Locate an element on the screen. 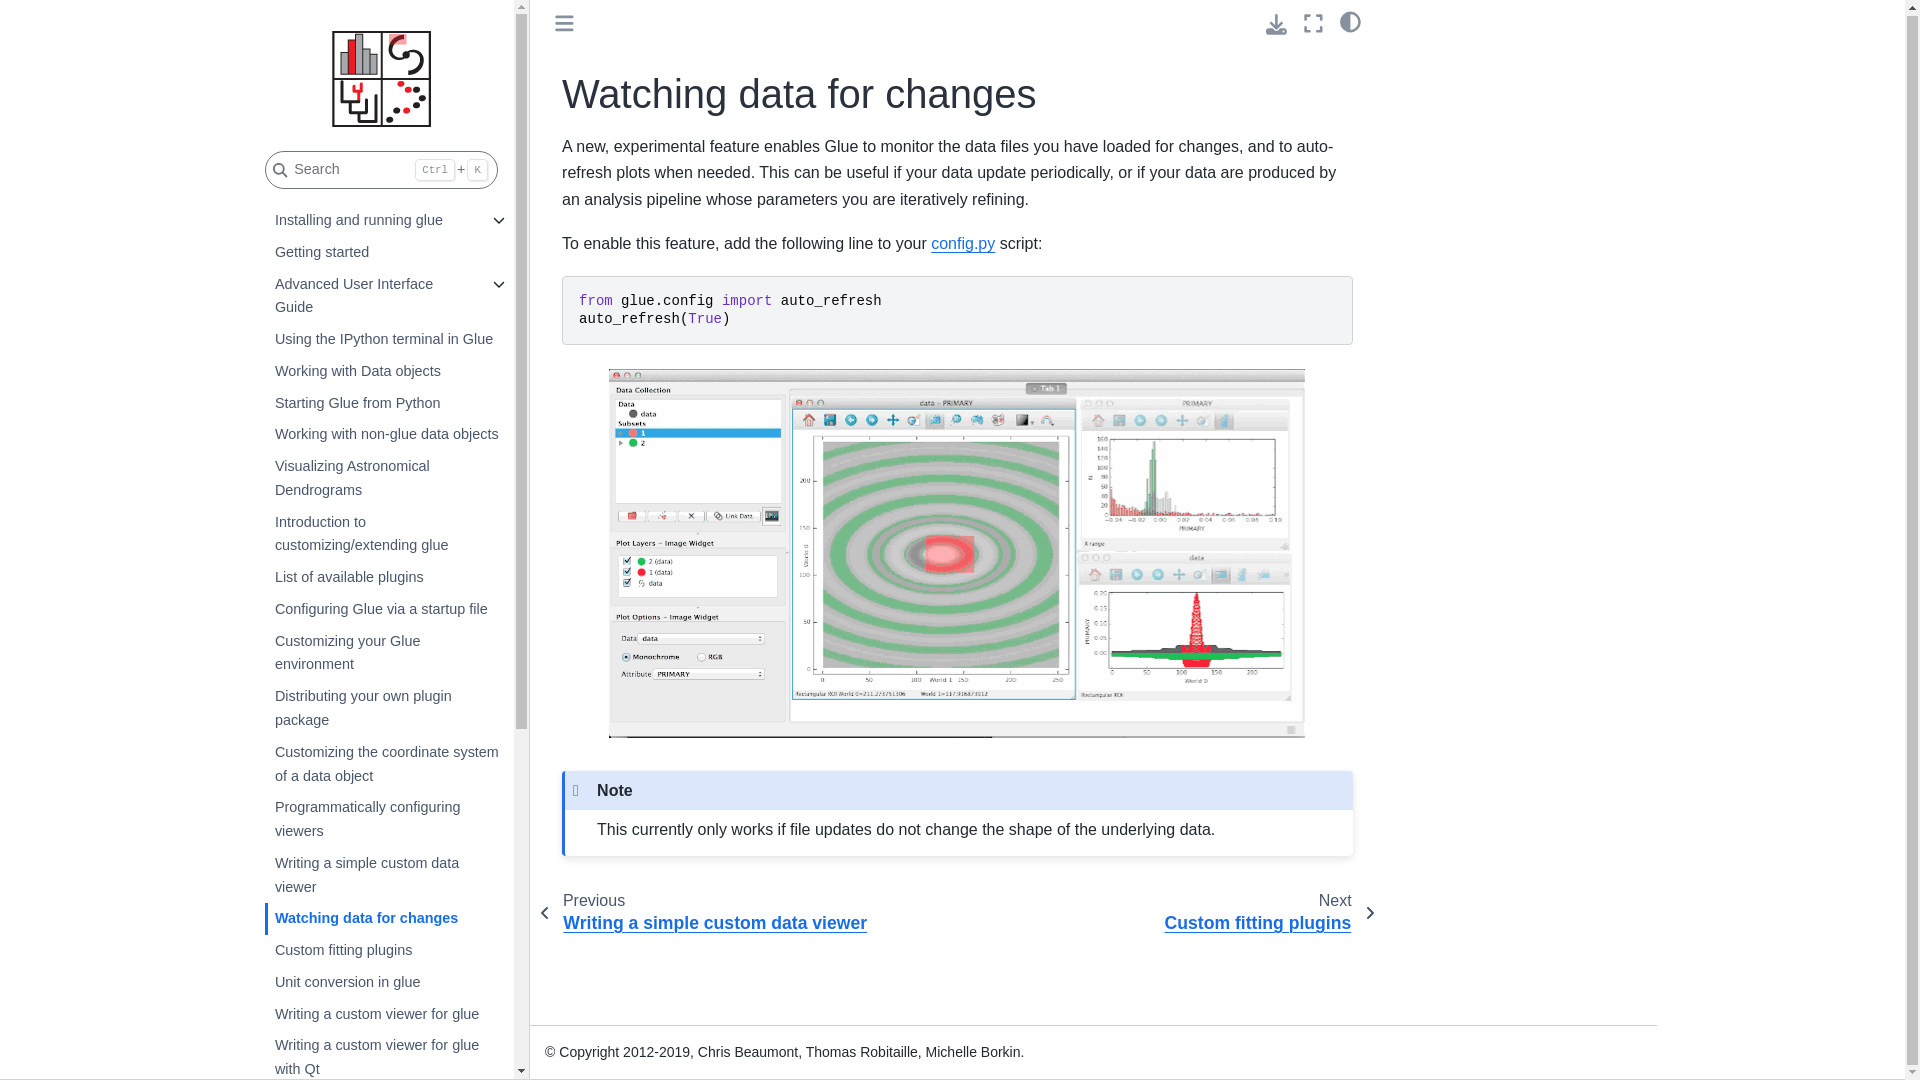 This screenshot has width=1920, height=1080. Working with Data objects is located at coordinates (387, 372).